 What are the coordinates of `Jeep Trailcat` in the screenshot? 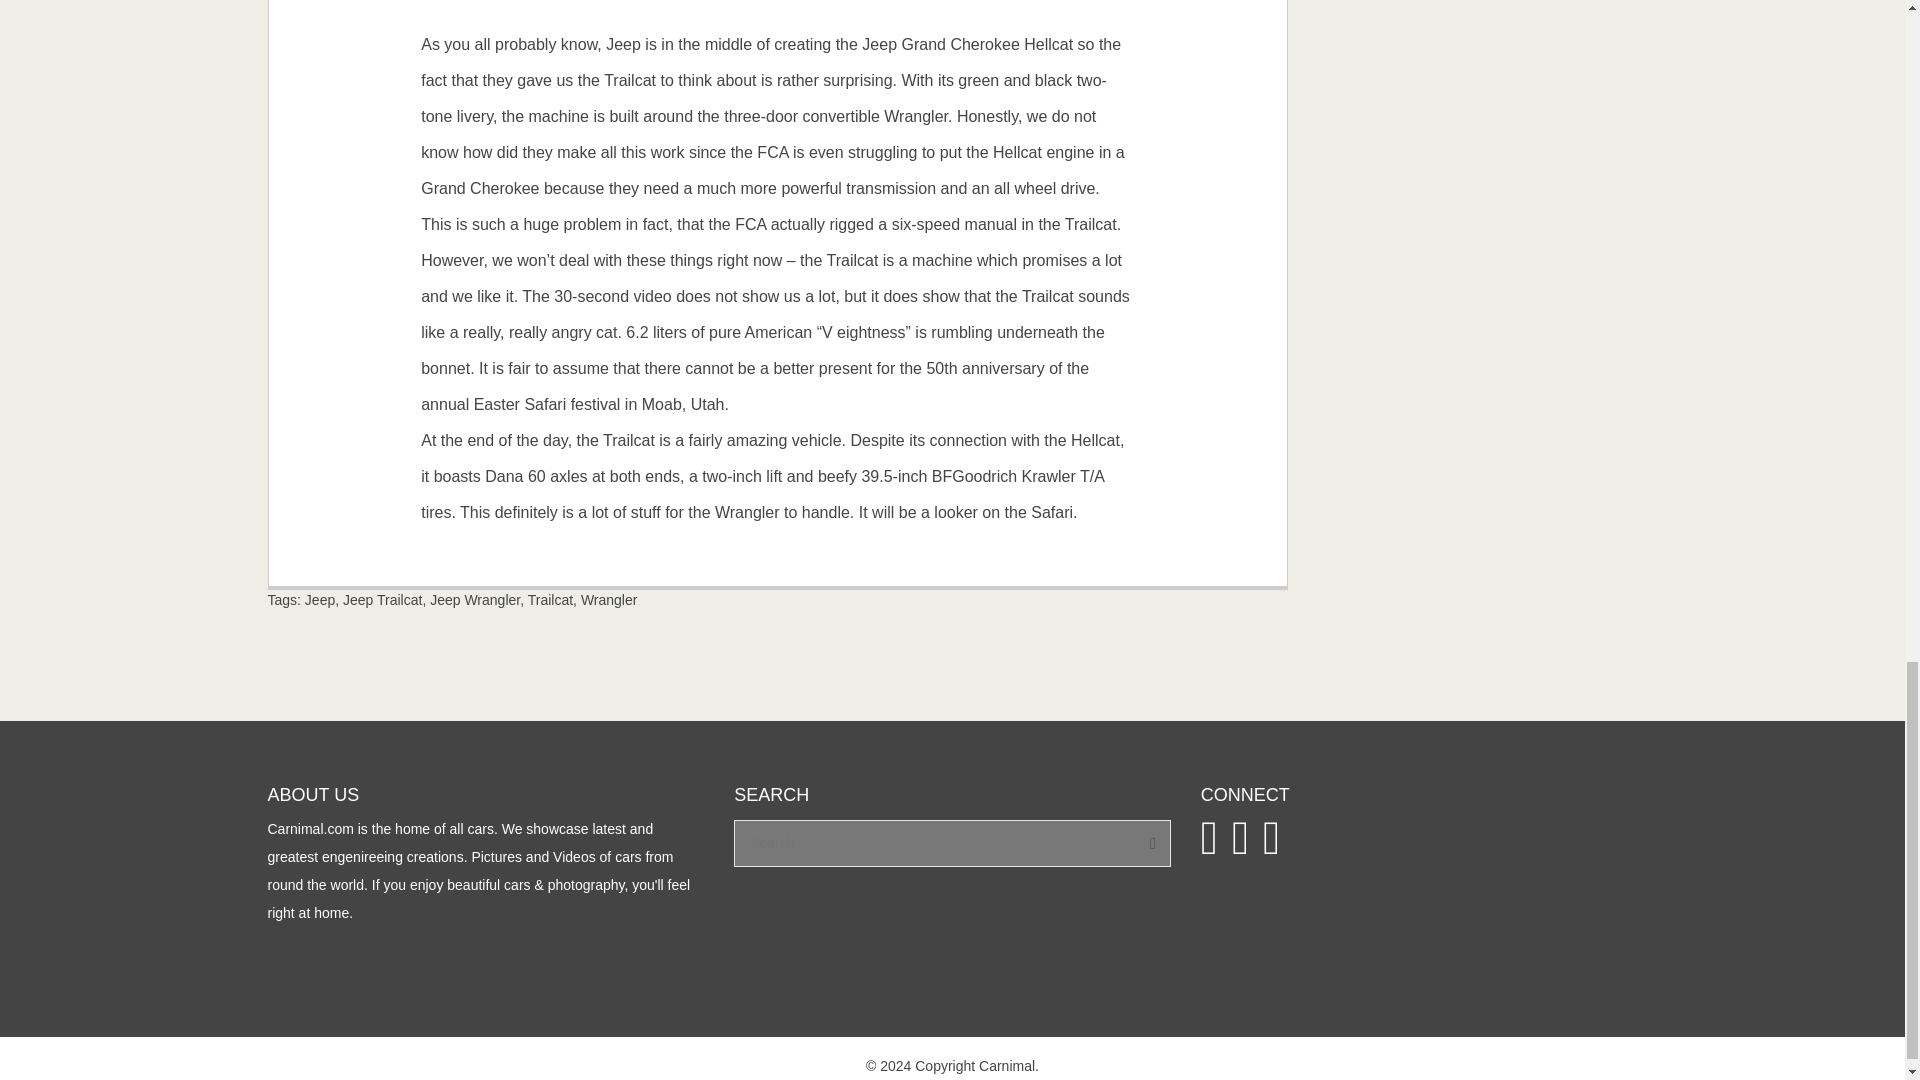 It's located at (382, 600).